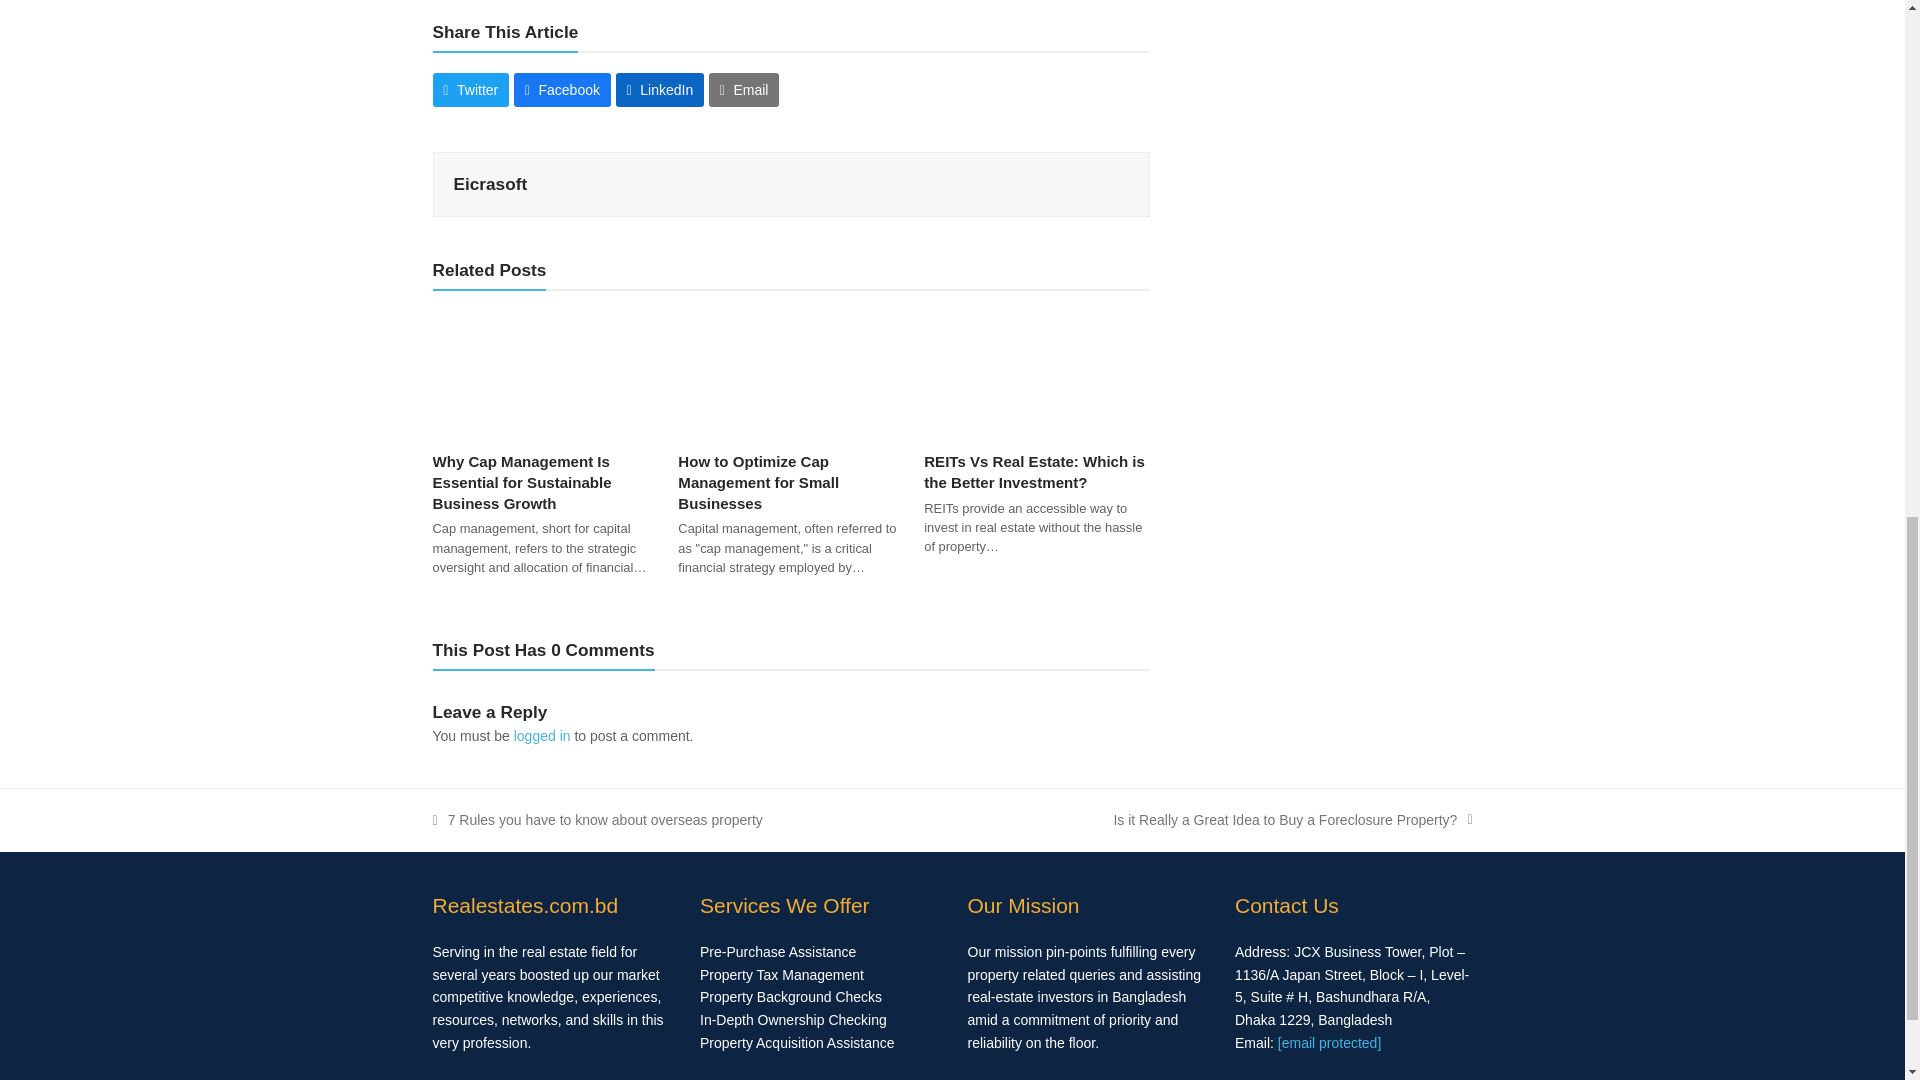 The image size is (1920, 1080). Describe the element at coordinates (790, 373) in the screenshot. I see `How to Optimize Cap Management for Small Businesses` at that location.